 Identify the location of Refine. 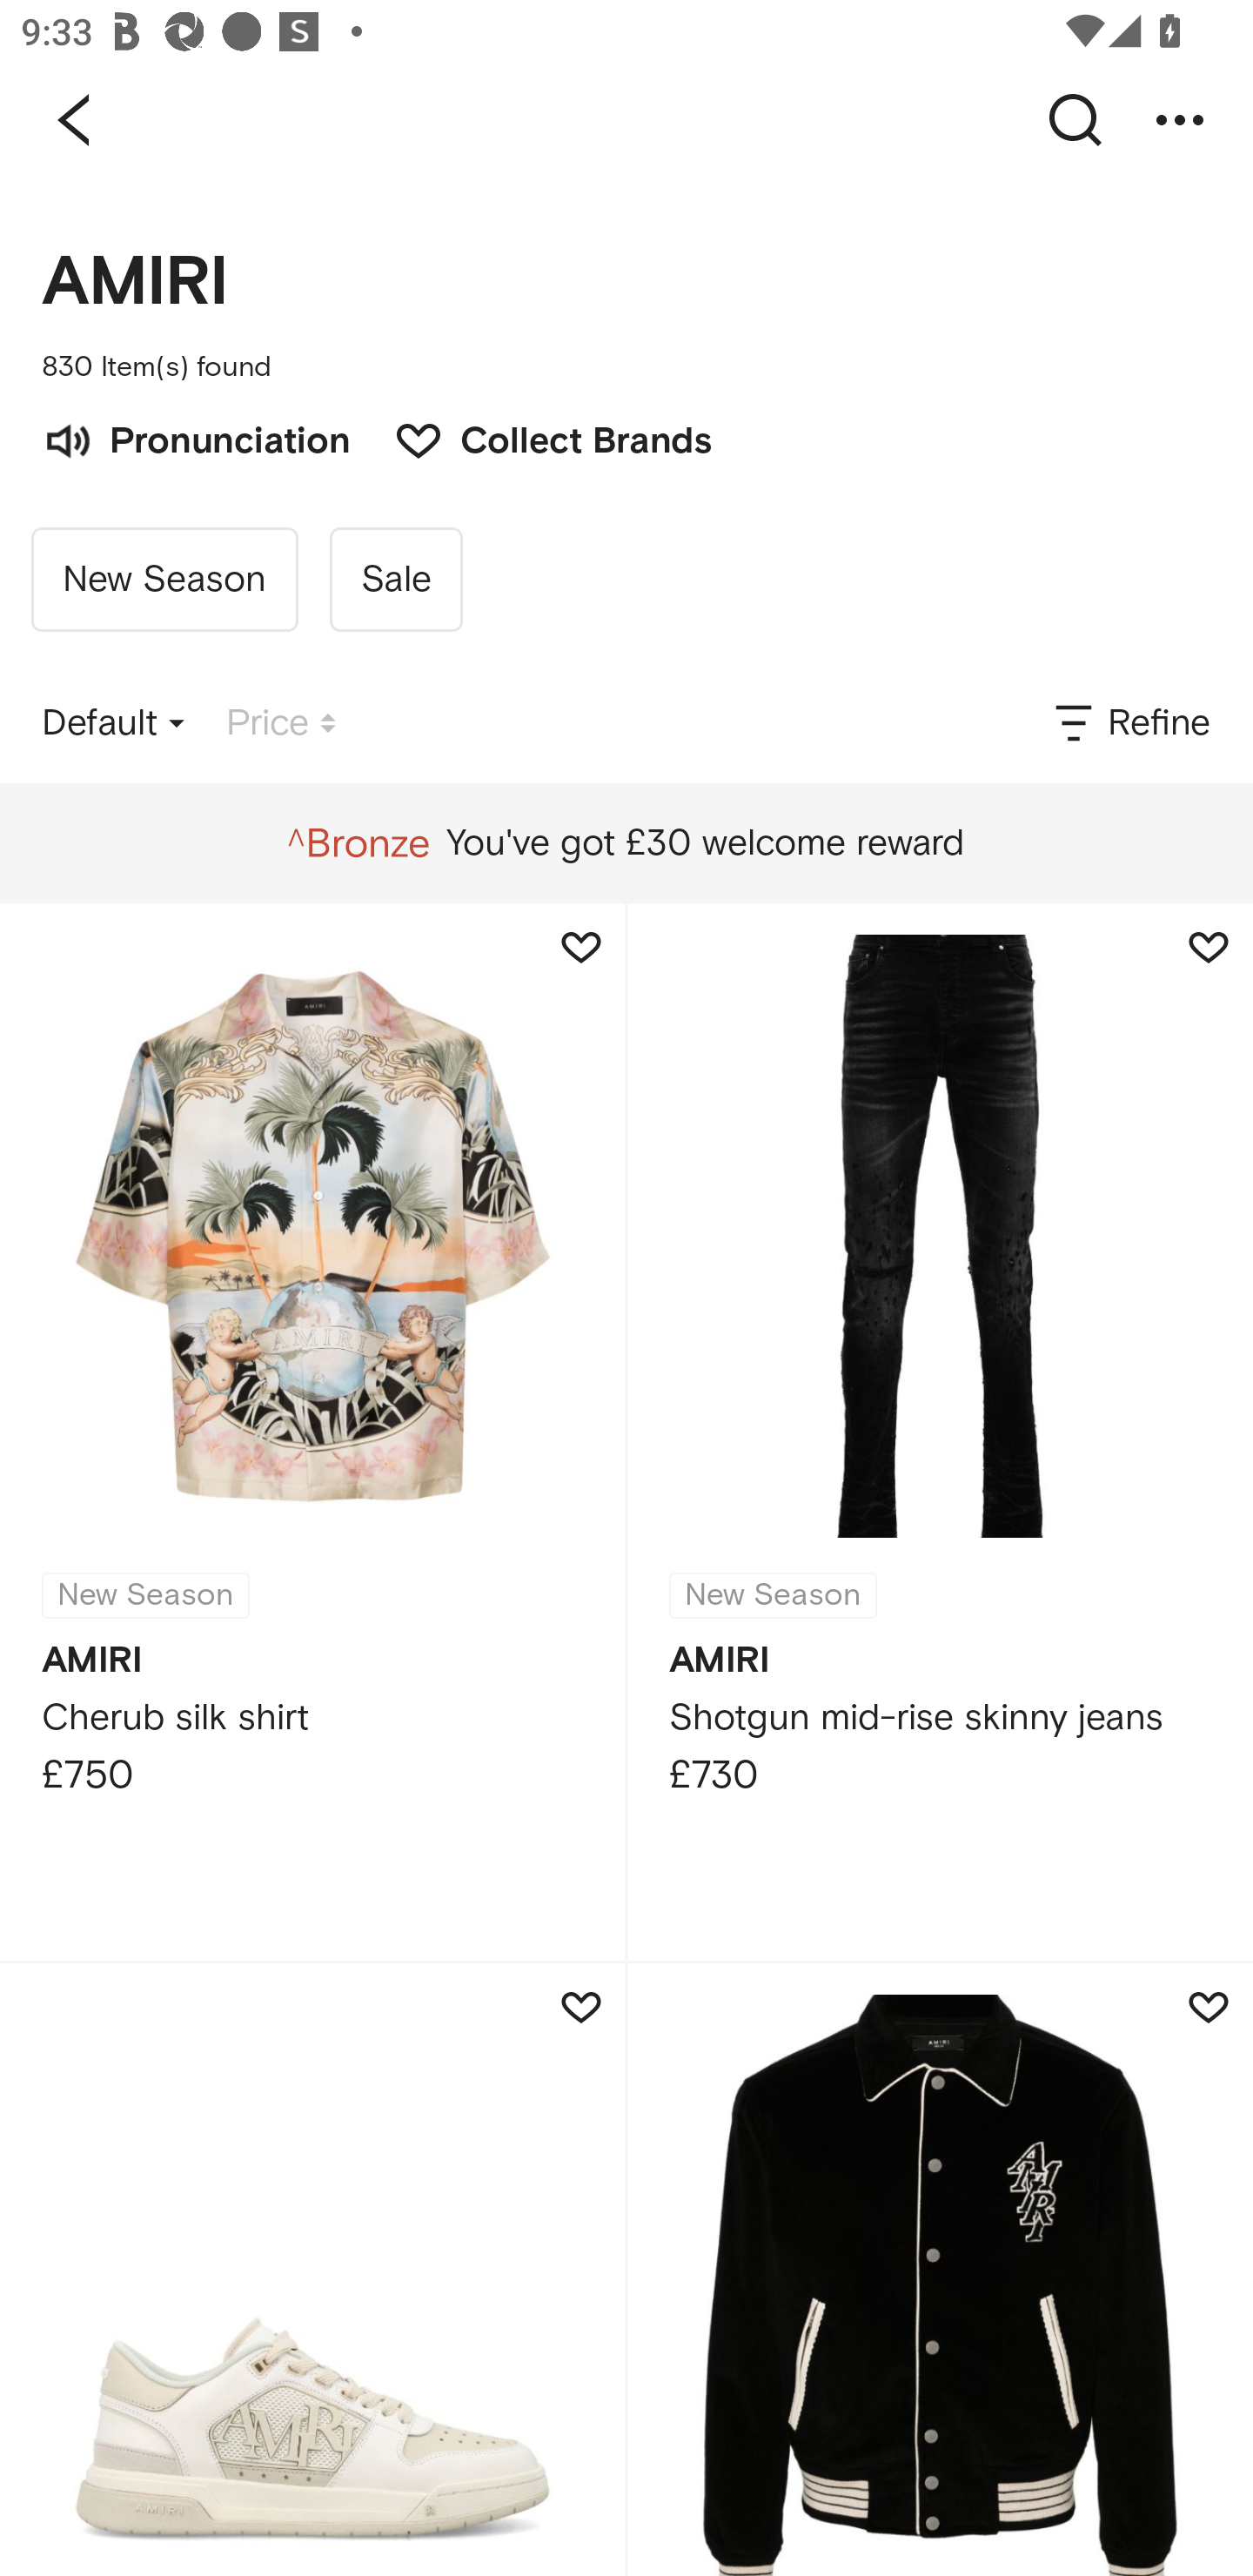
(1130, 723).